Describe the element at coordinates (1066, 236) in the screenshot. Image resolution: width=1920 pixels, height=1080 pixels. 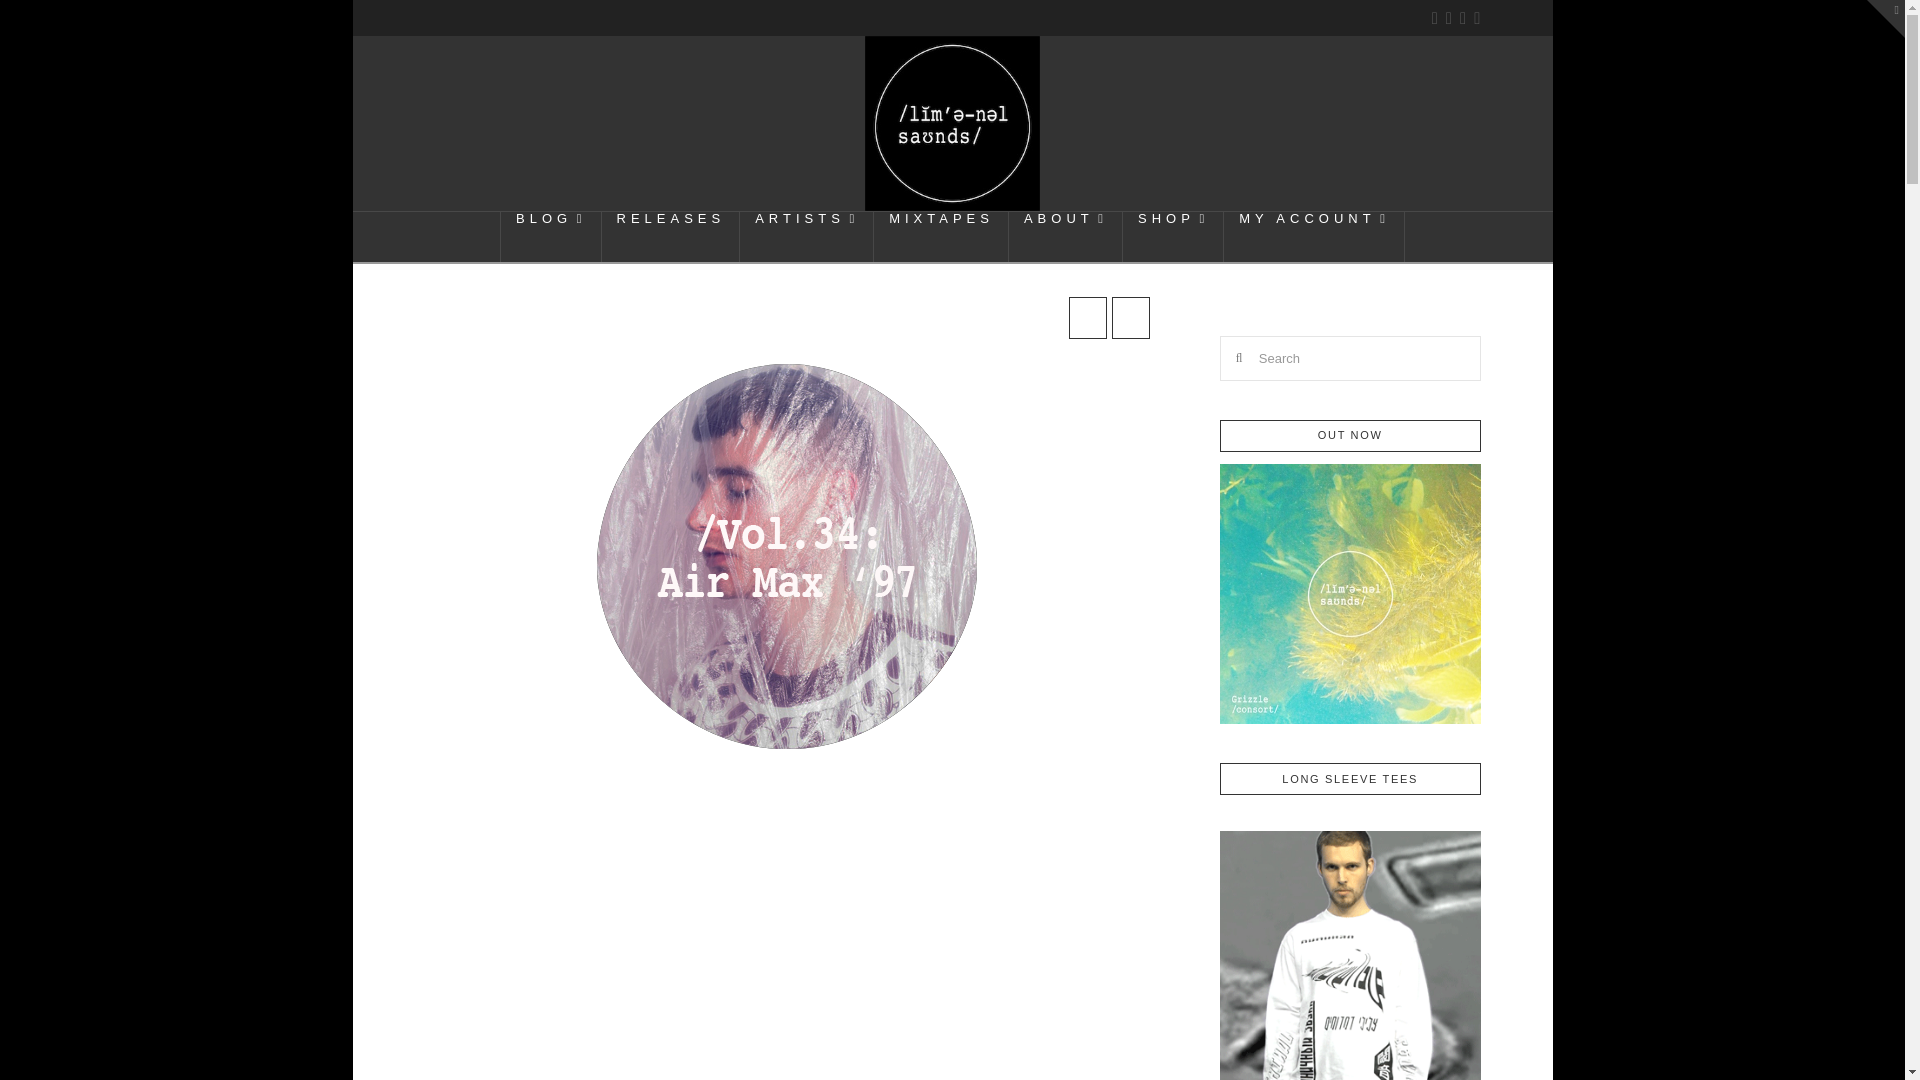
I see `ABOUT` at that location.